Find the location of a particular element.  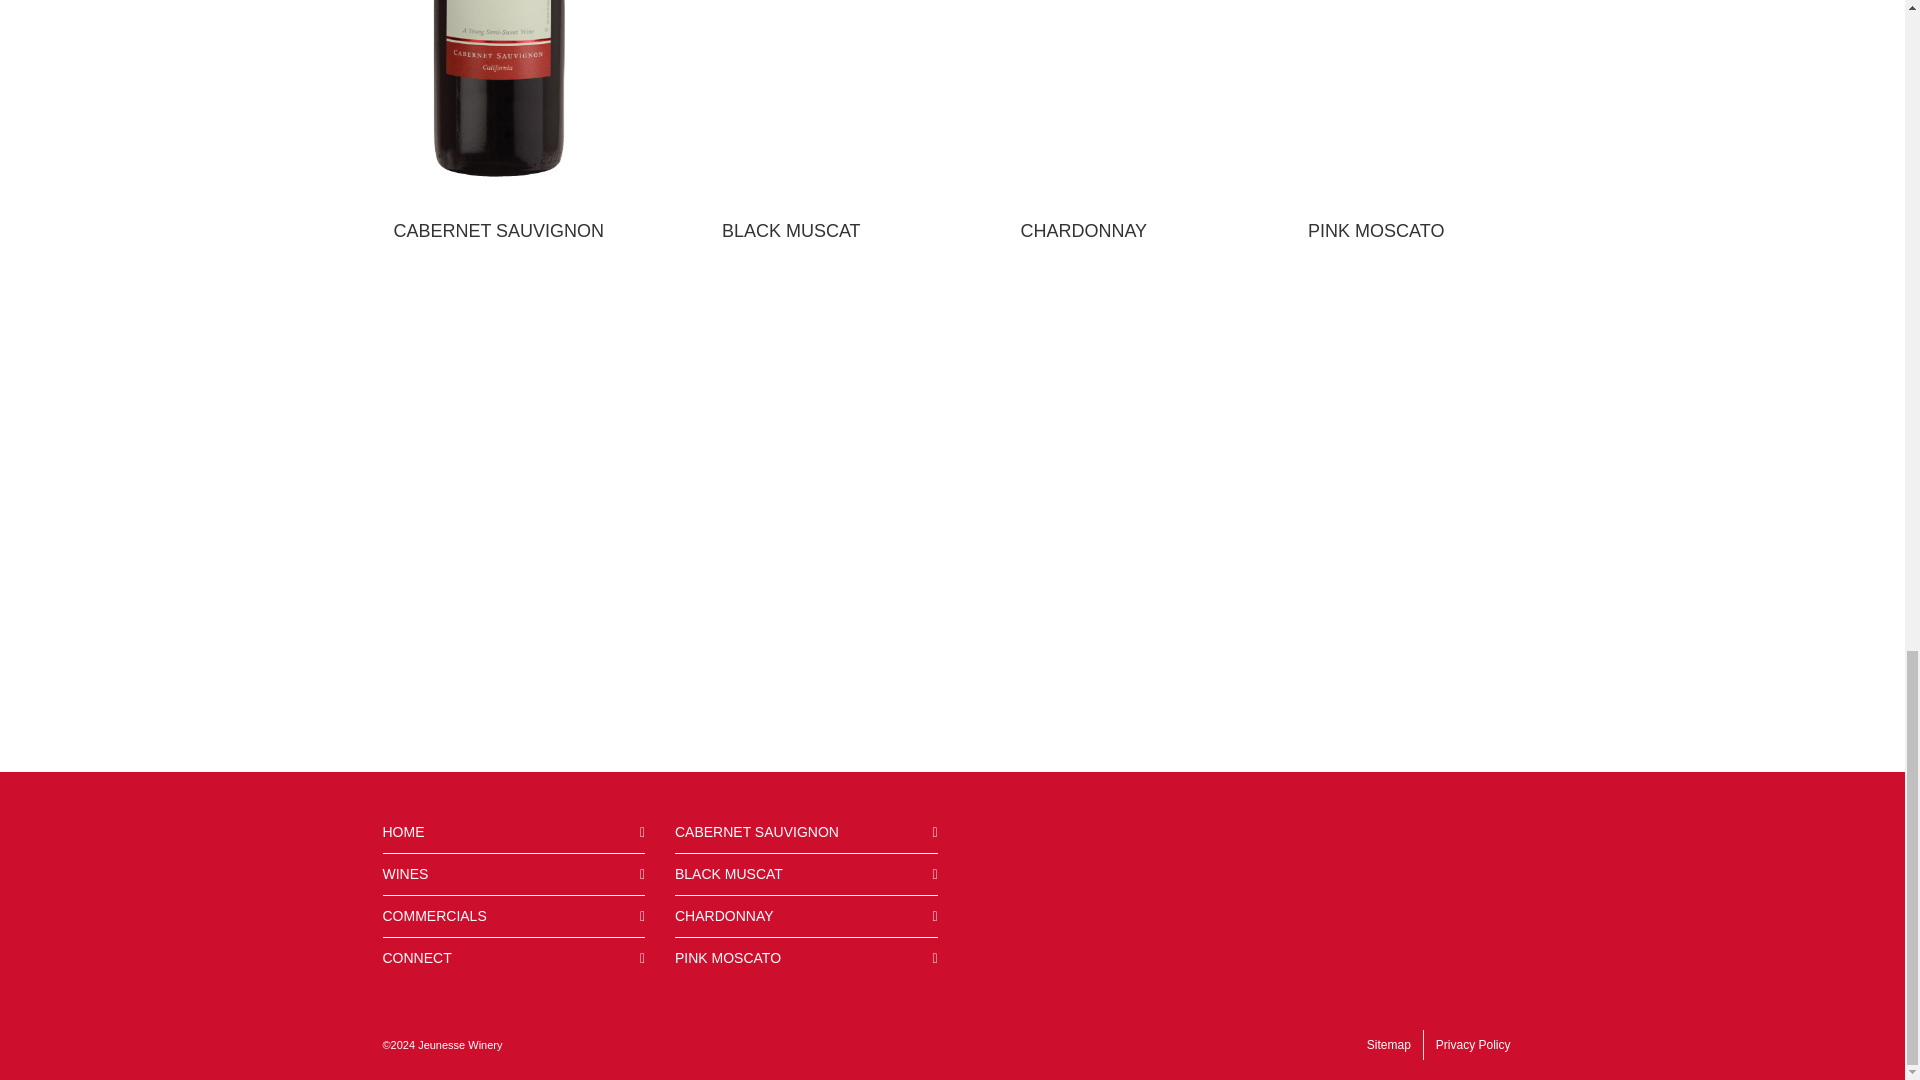

COMMERCIALS is located at coordinates (514, 916).